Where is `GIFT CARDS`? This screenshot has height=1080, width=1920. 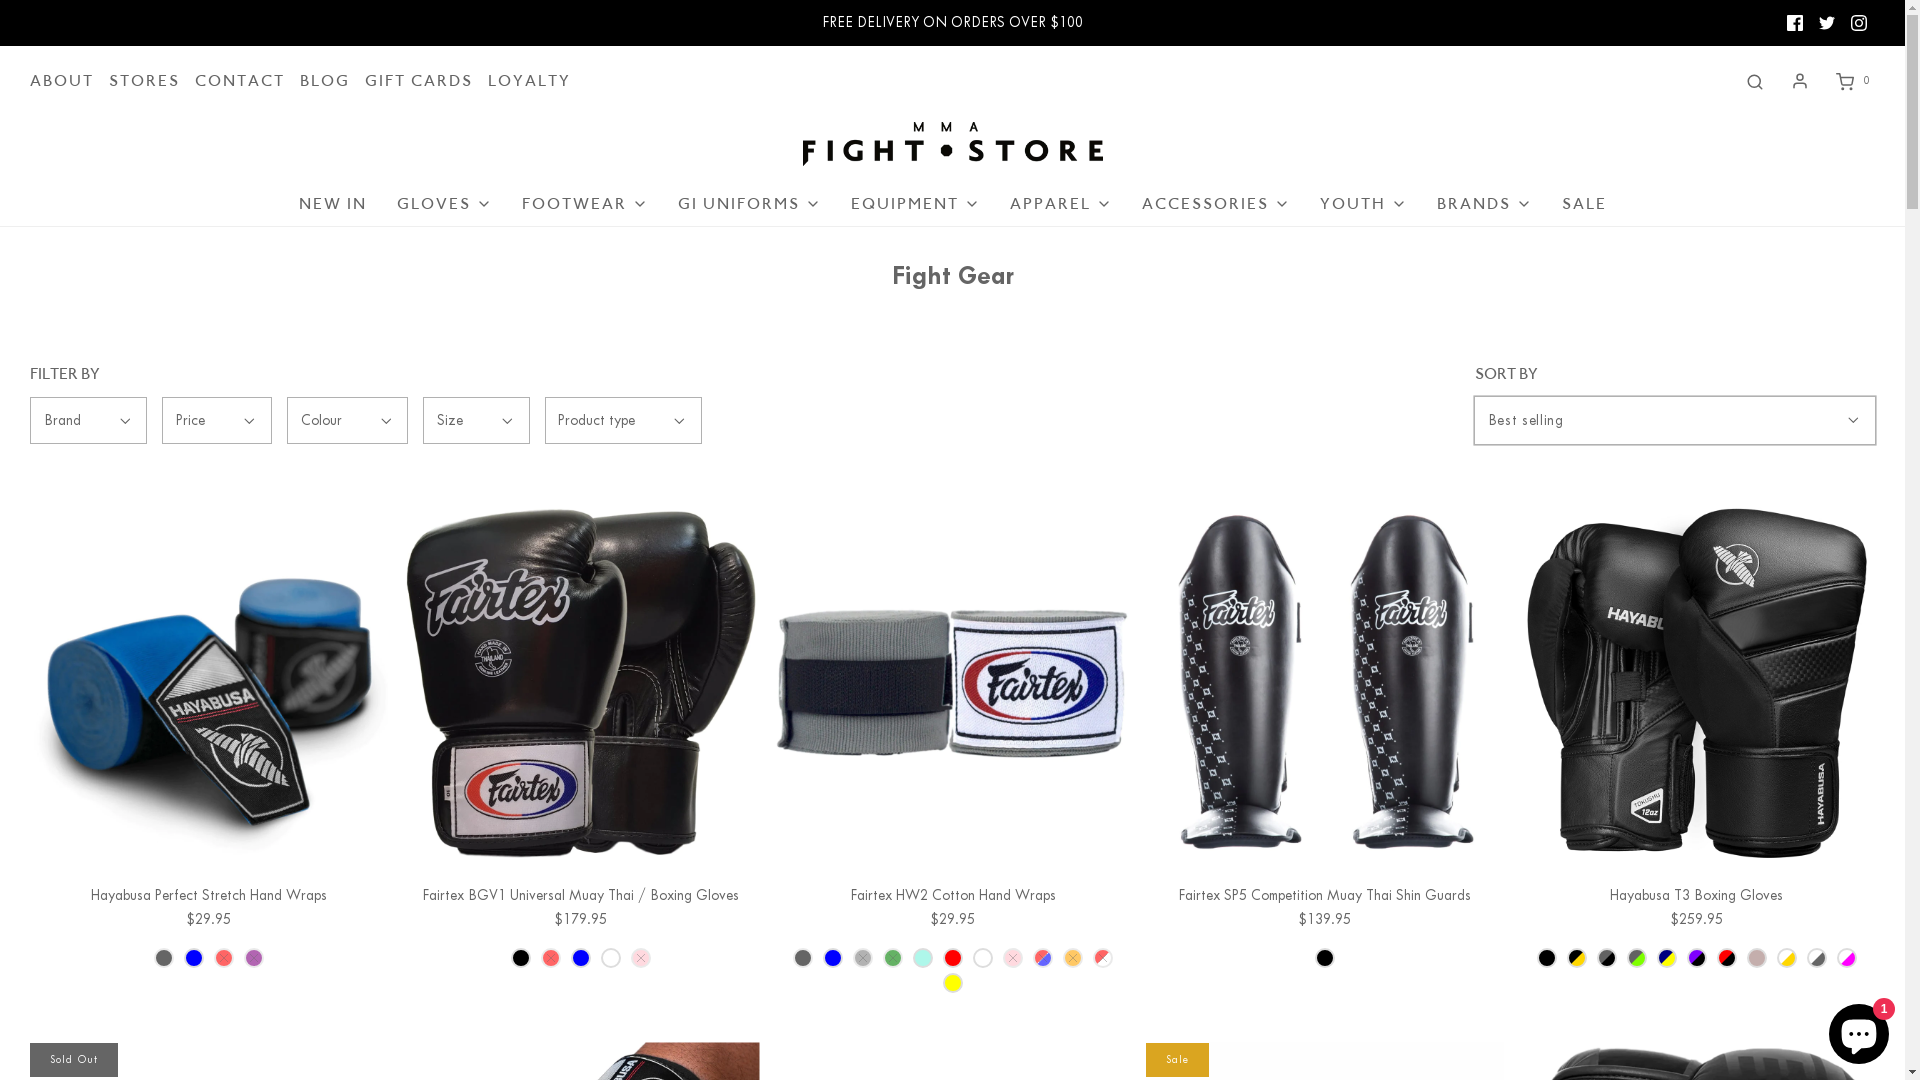
GIFT CARDS is located at coordinates (419, 81).